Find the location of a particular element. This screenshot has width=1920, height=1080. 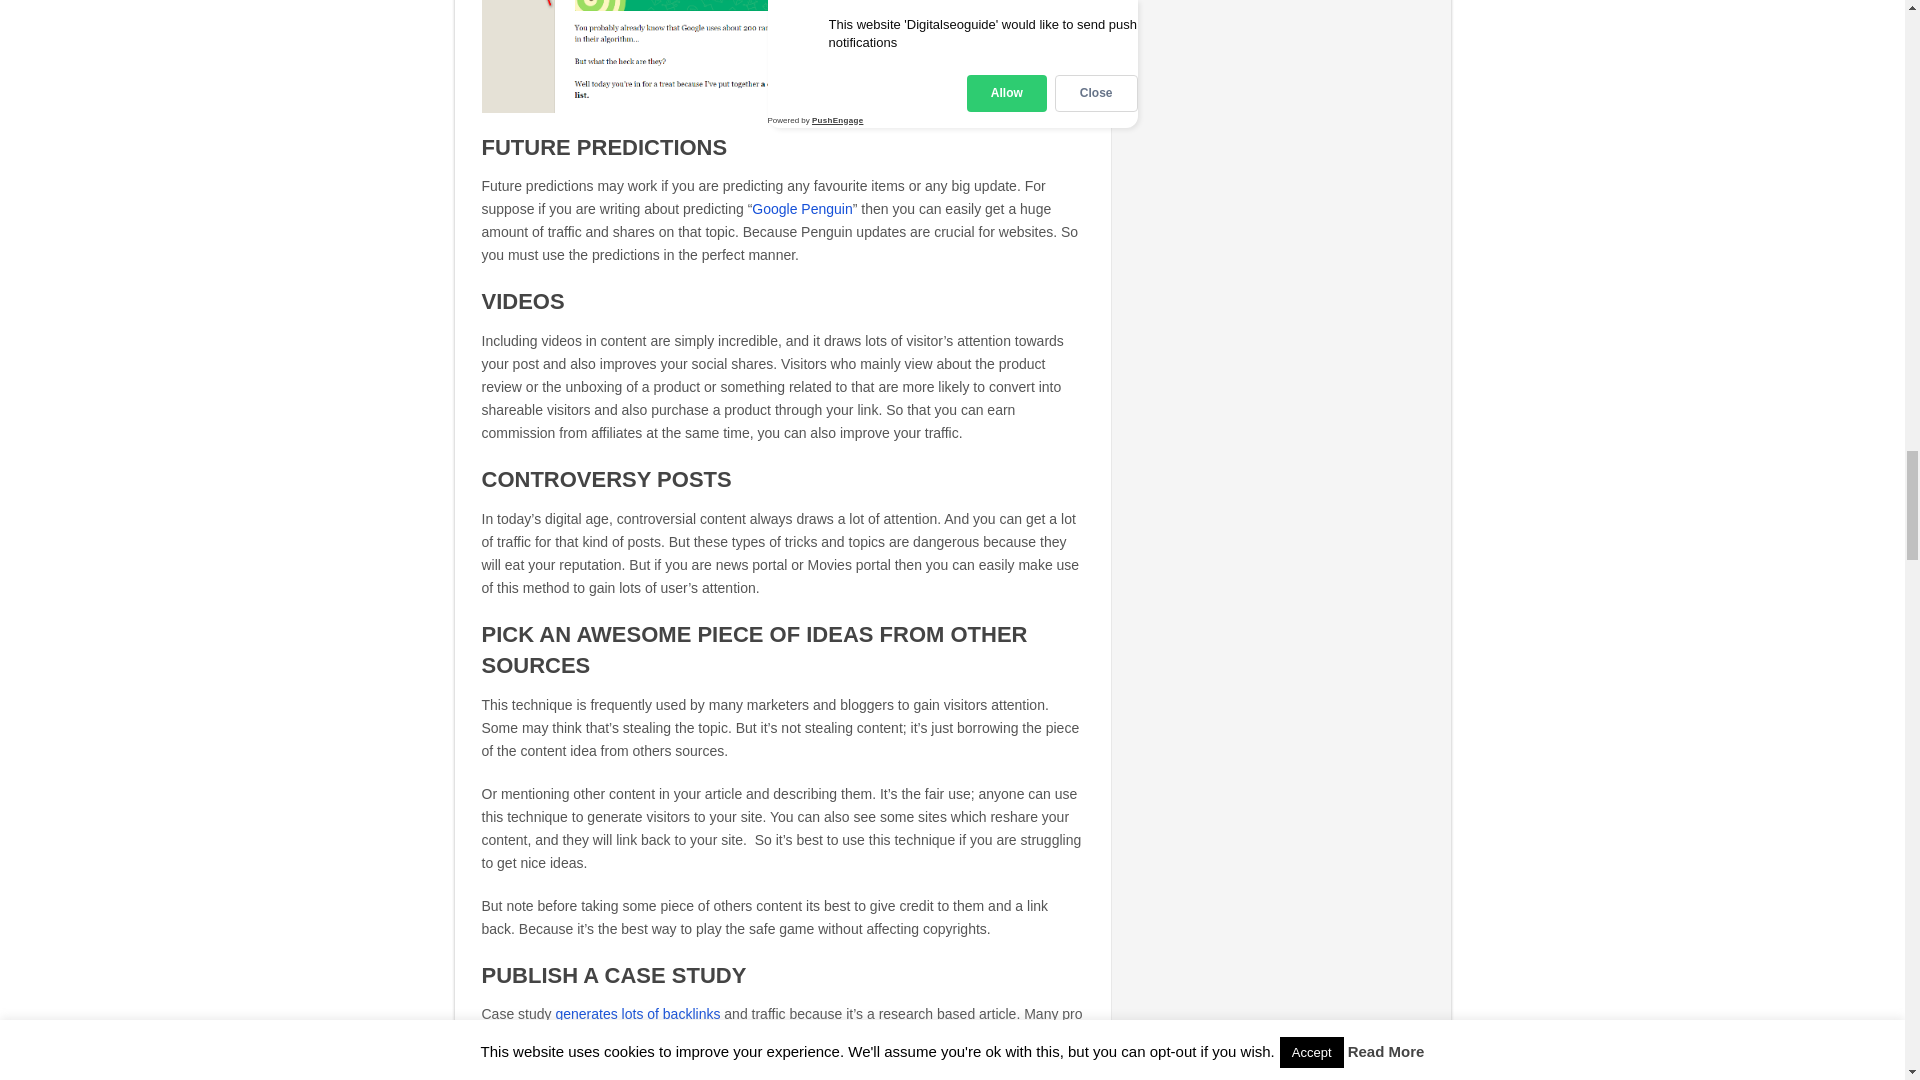

generates lots of backlinks is located at coordinates (637, 1013).